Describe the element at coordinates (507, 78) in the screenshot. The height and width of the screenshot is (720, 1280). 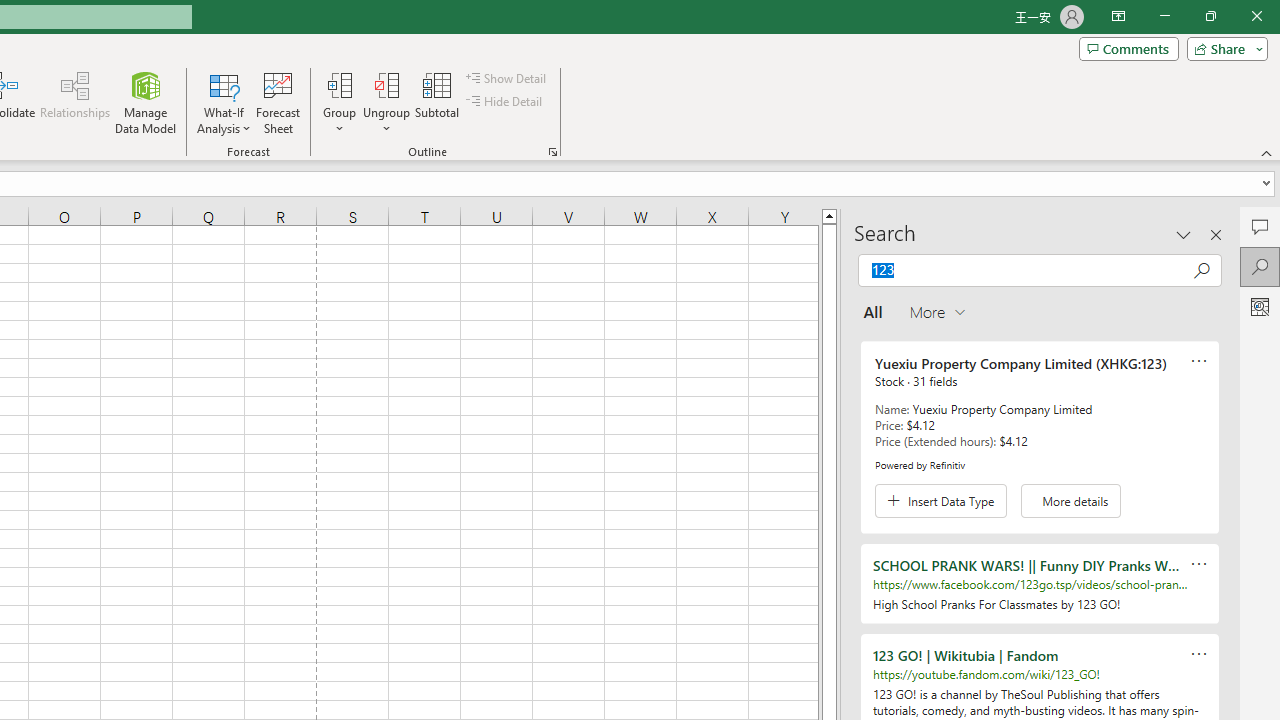
I see `Show Detail` at that location.